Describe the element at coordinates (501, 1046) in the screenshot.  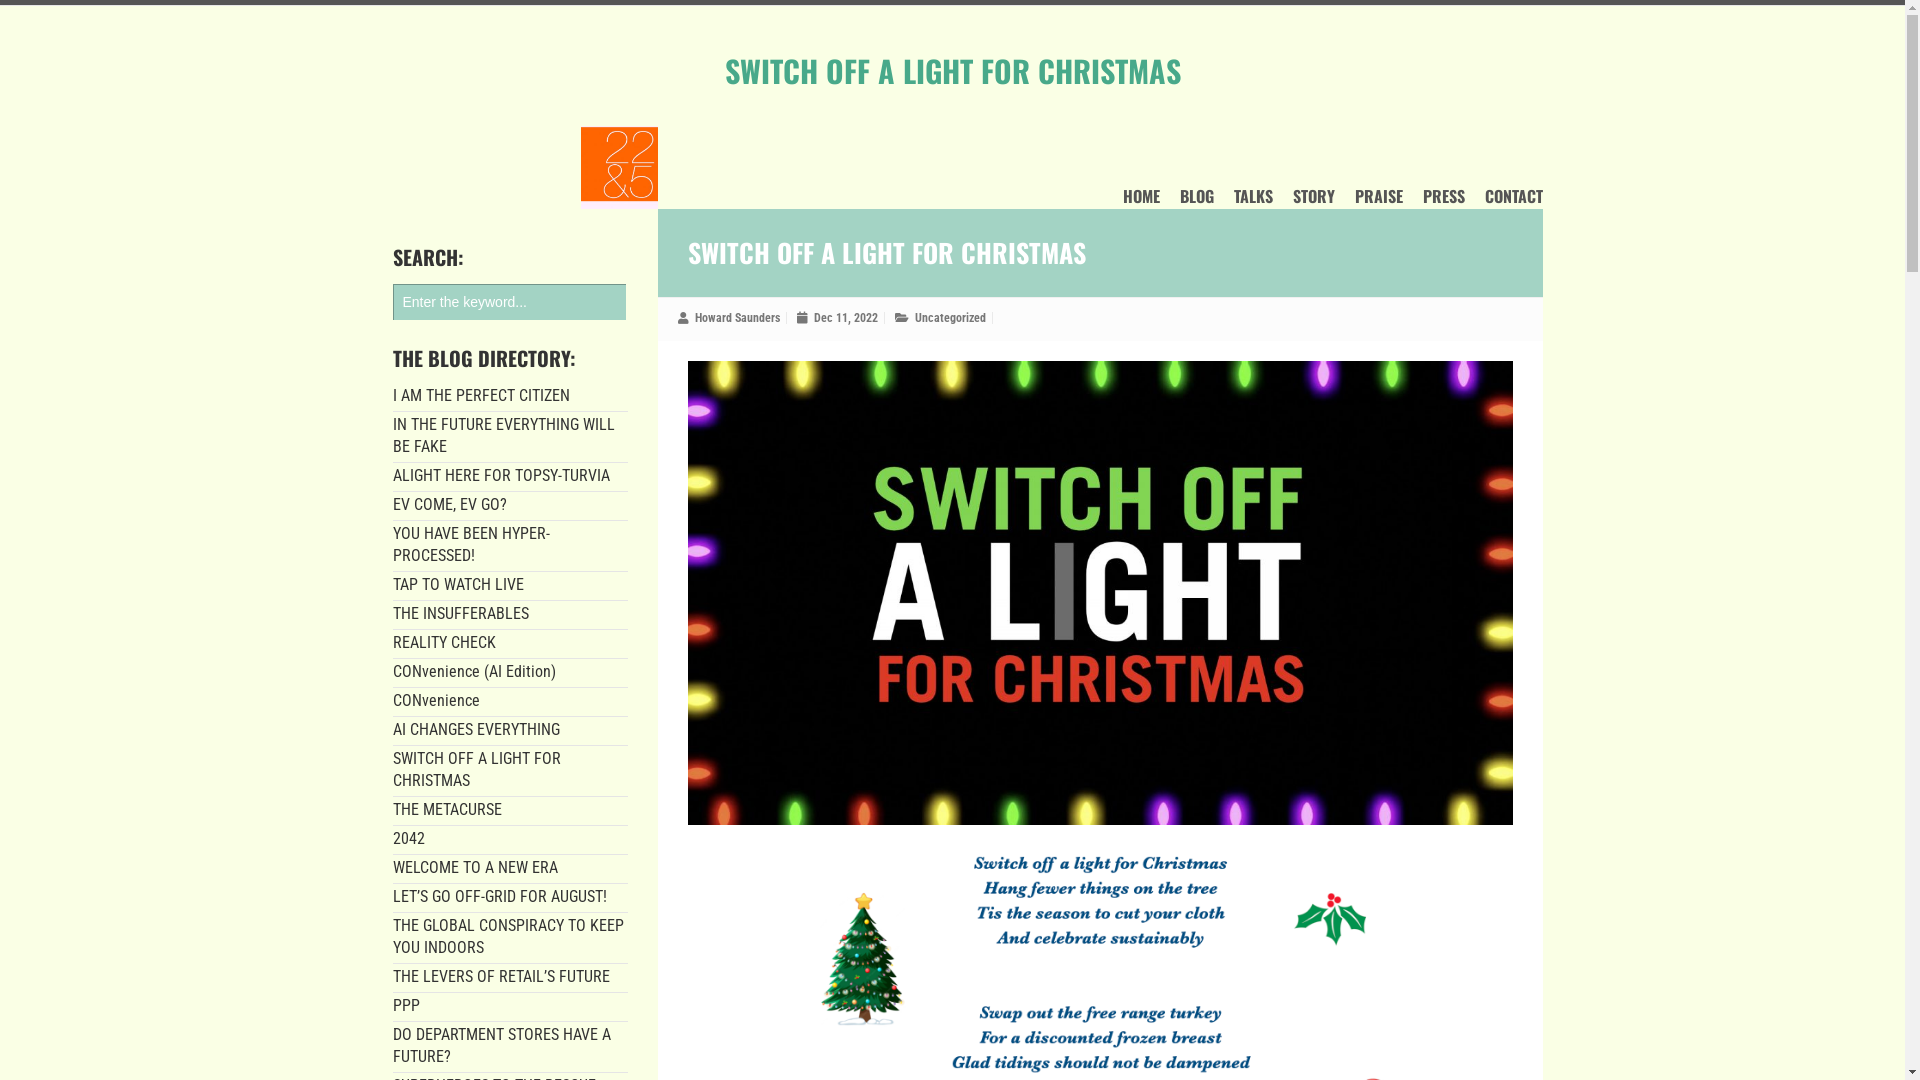
I see `DO DEPARTMENT STORES HAVE A FUTURE?` at that location.